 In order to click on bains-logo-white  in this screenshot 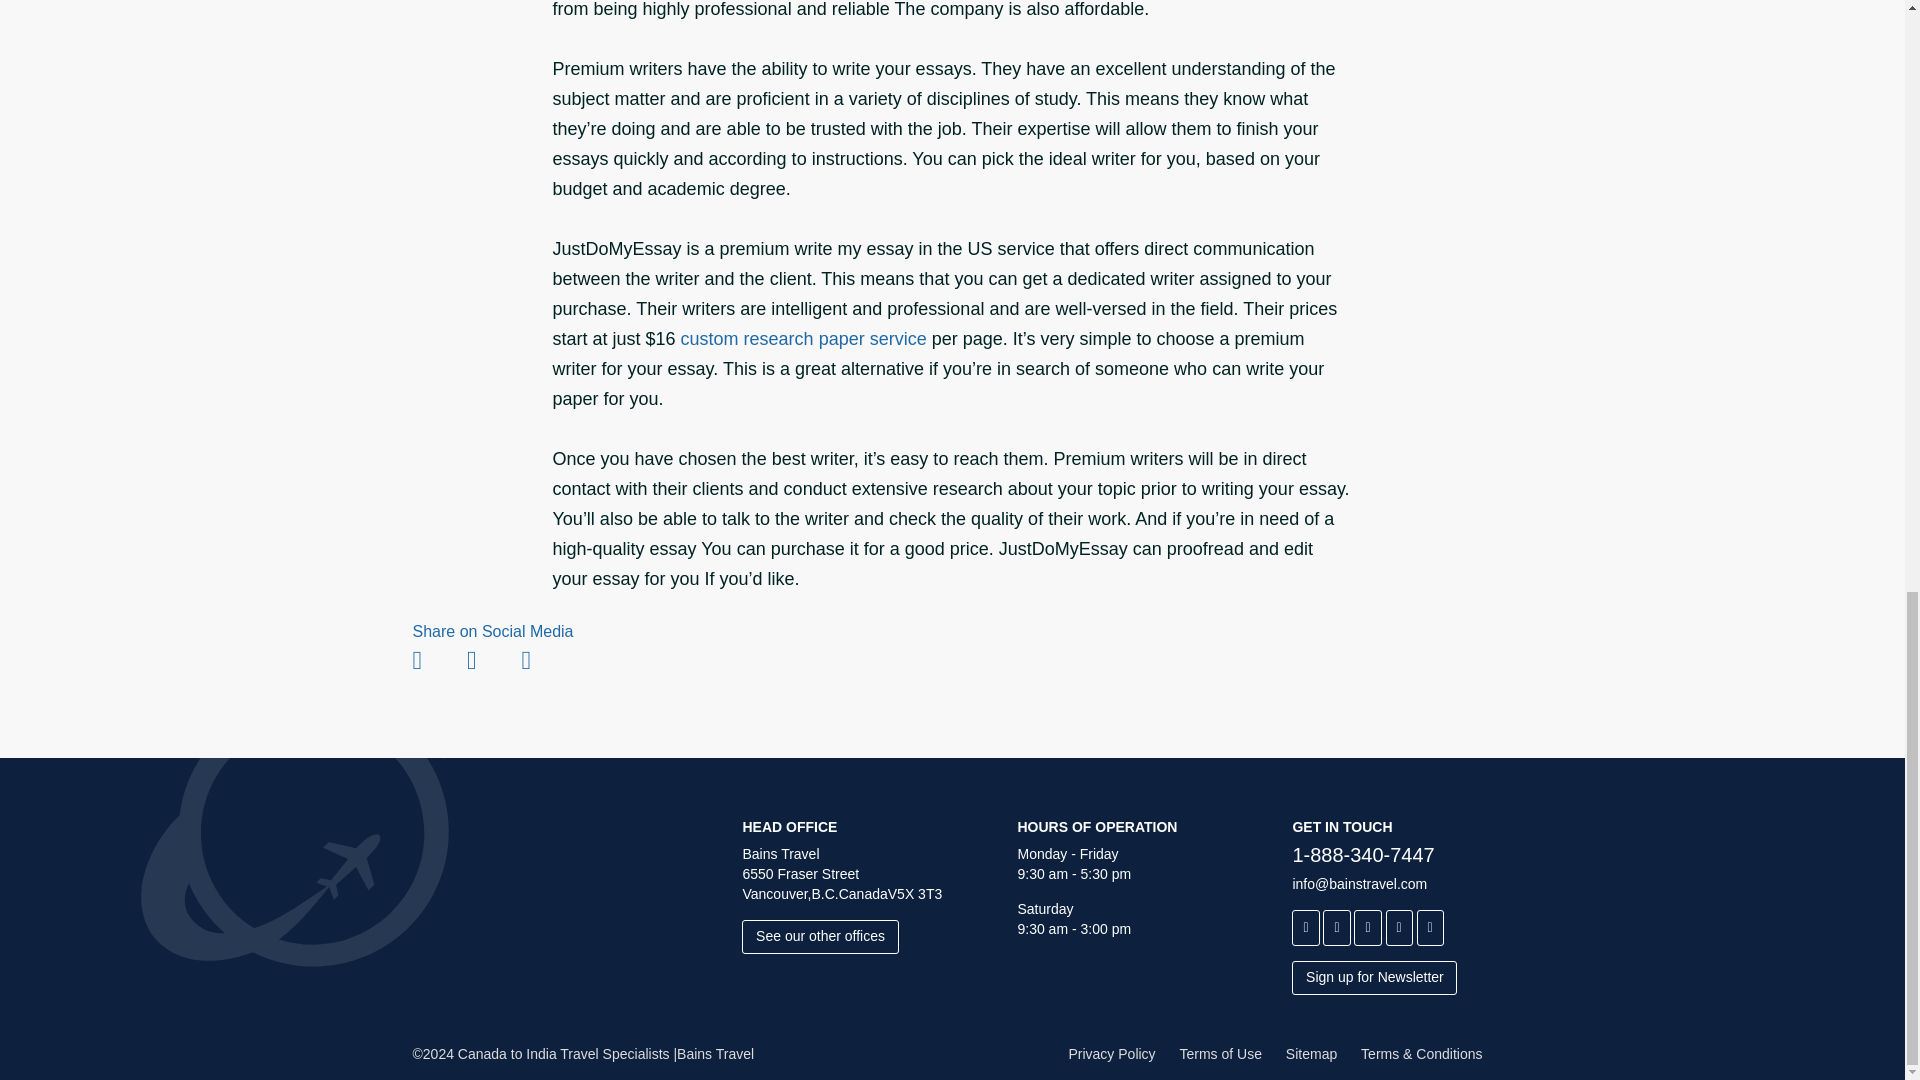, I will do `click(522, 846)`.